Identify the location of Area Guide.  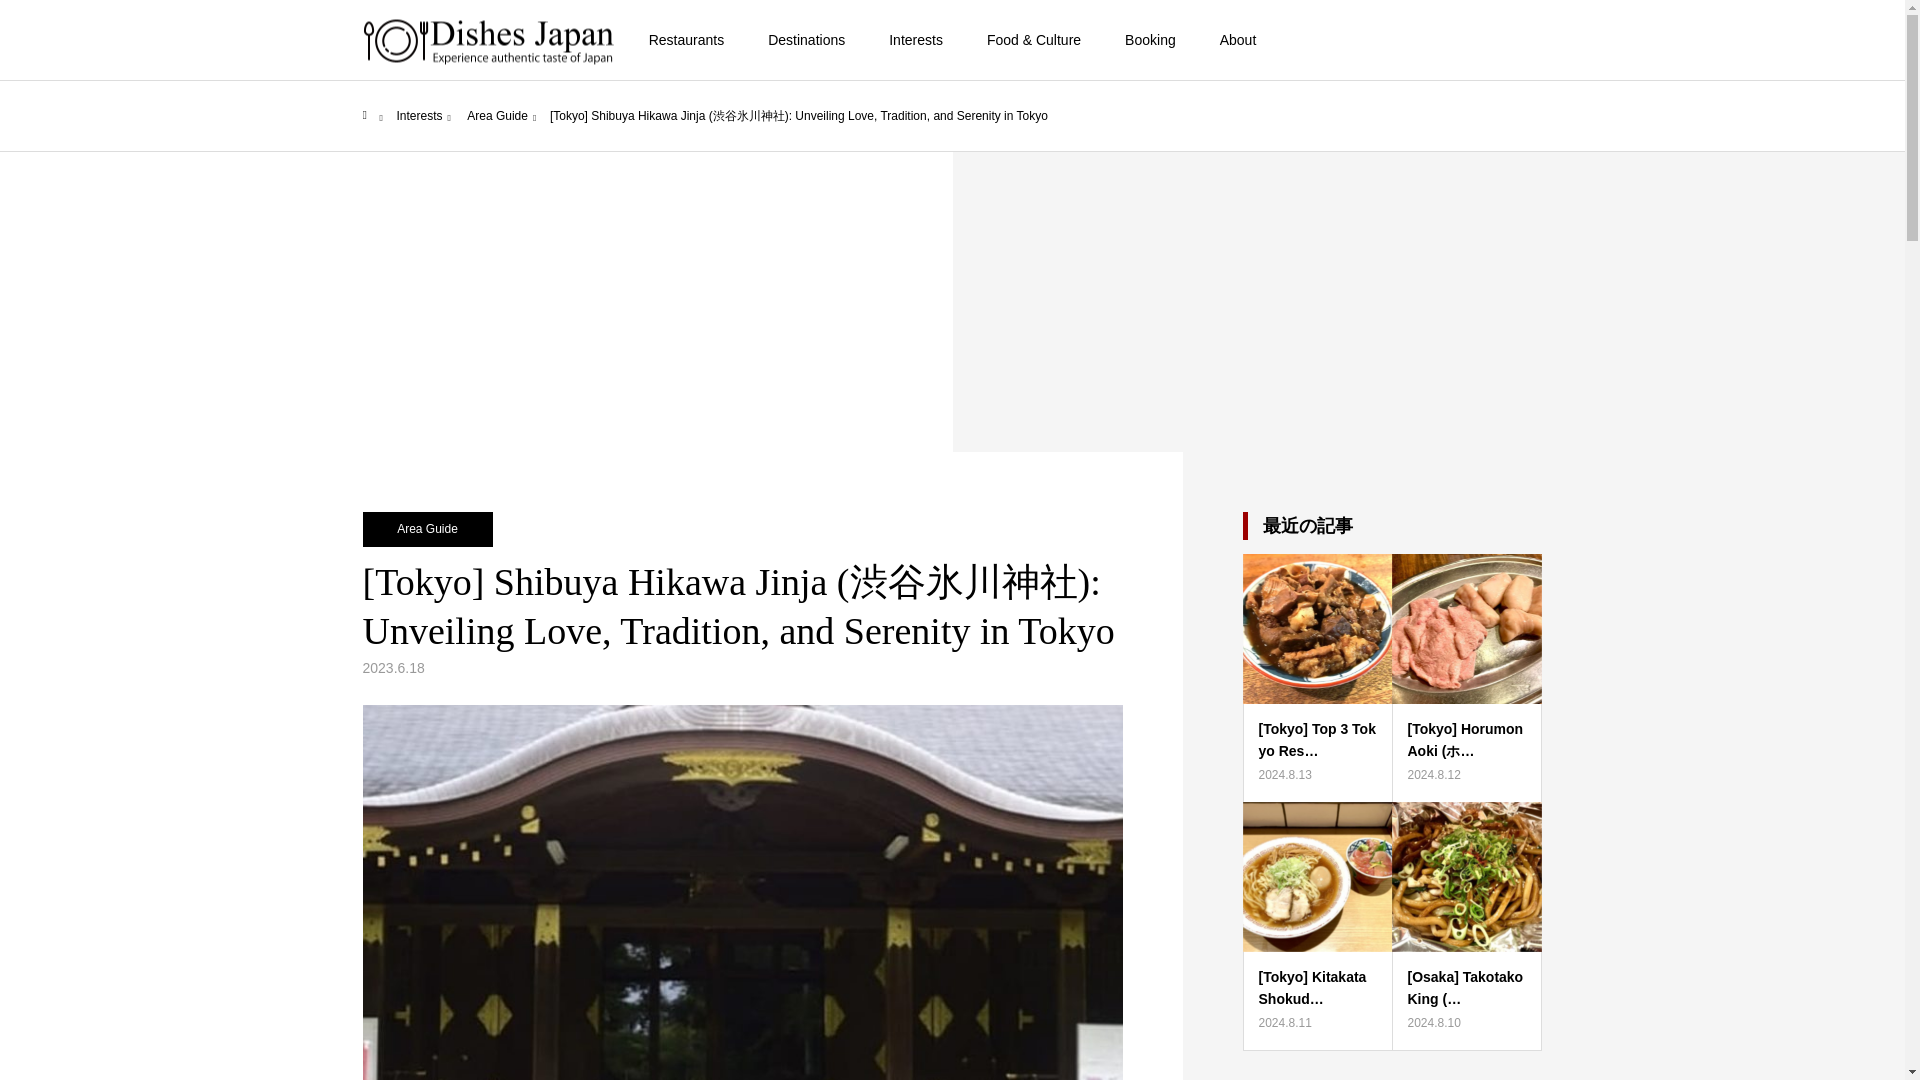
(497, 116).